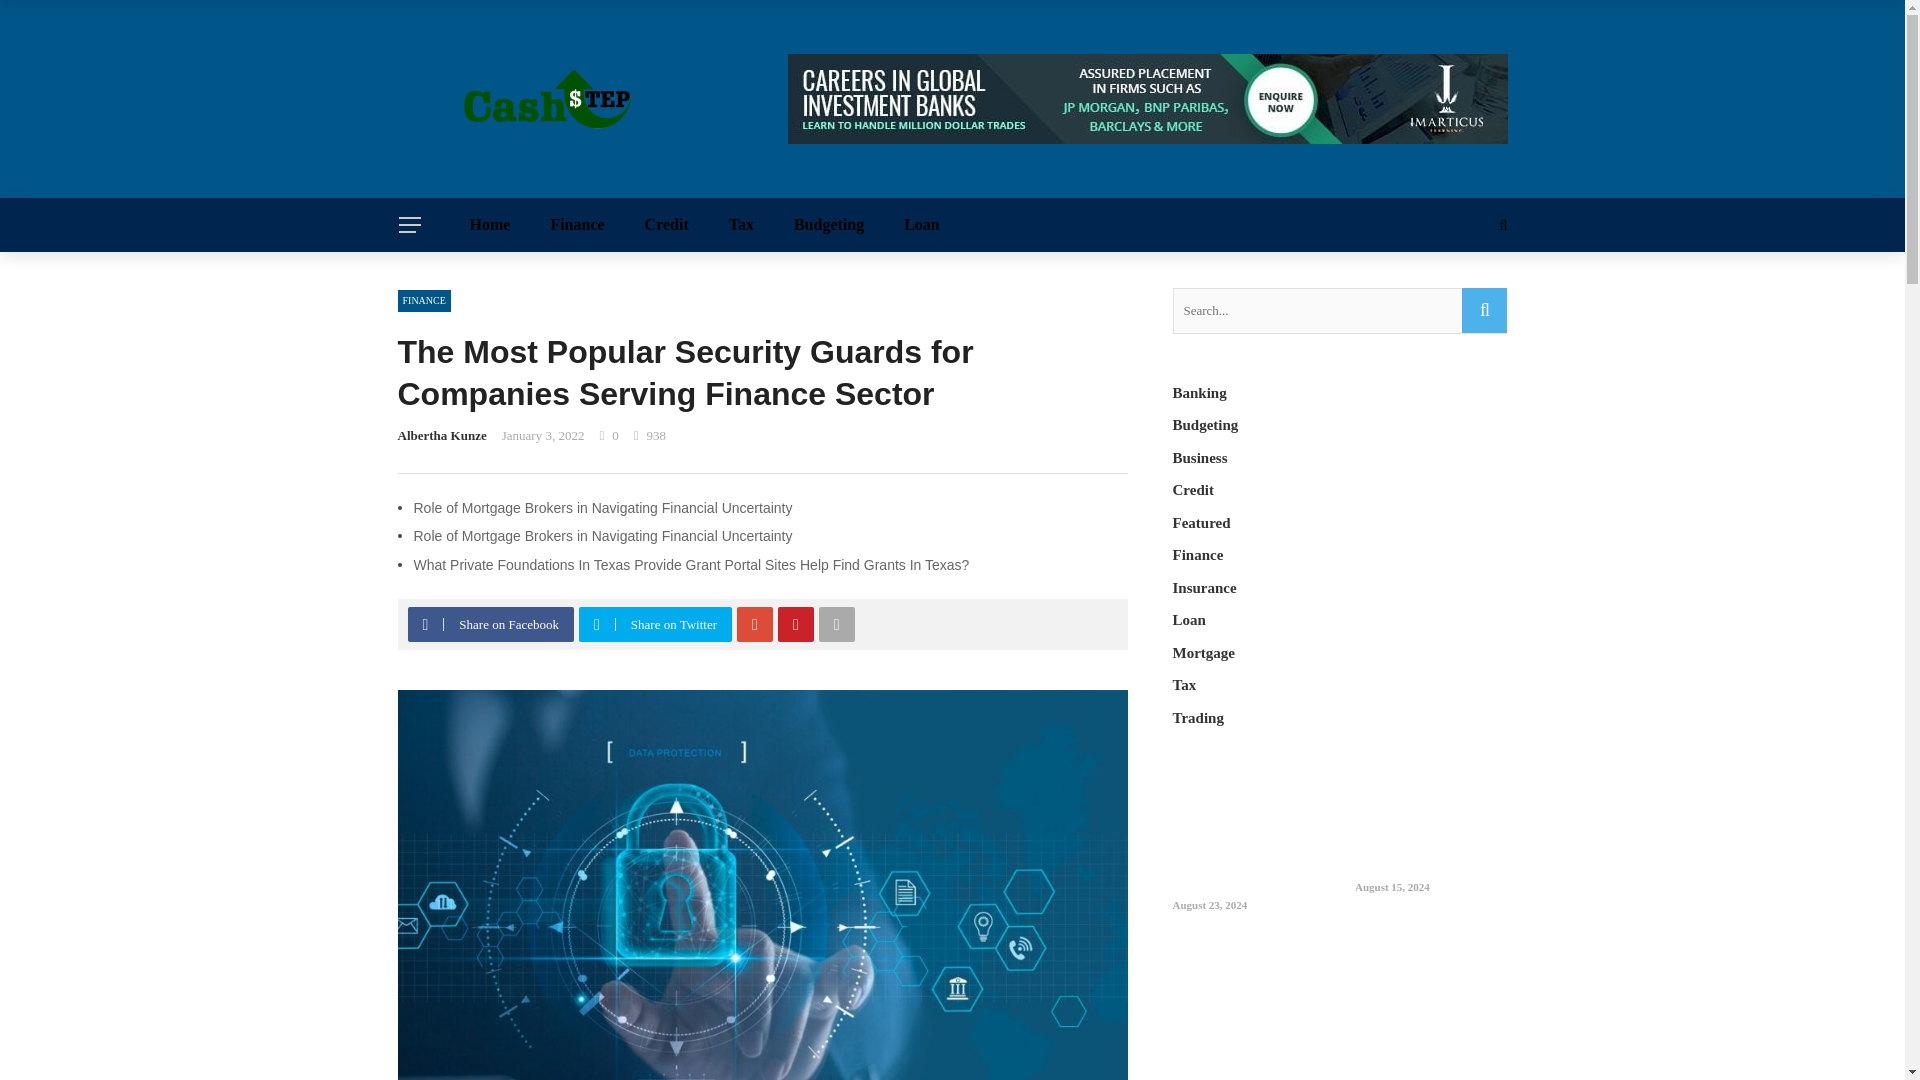 Image resolution: width=1920 pixels, height=1080 pixels. I want to click on Finance, so click(576, 224).